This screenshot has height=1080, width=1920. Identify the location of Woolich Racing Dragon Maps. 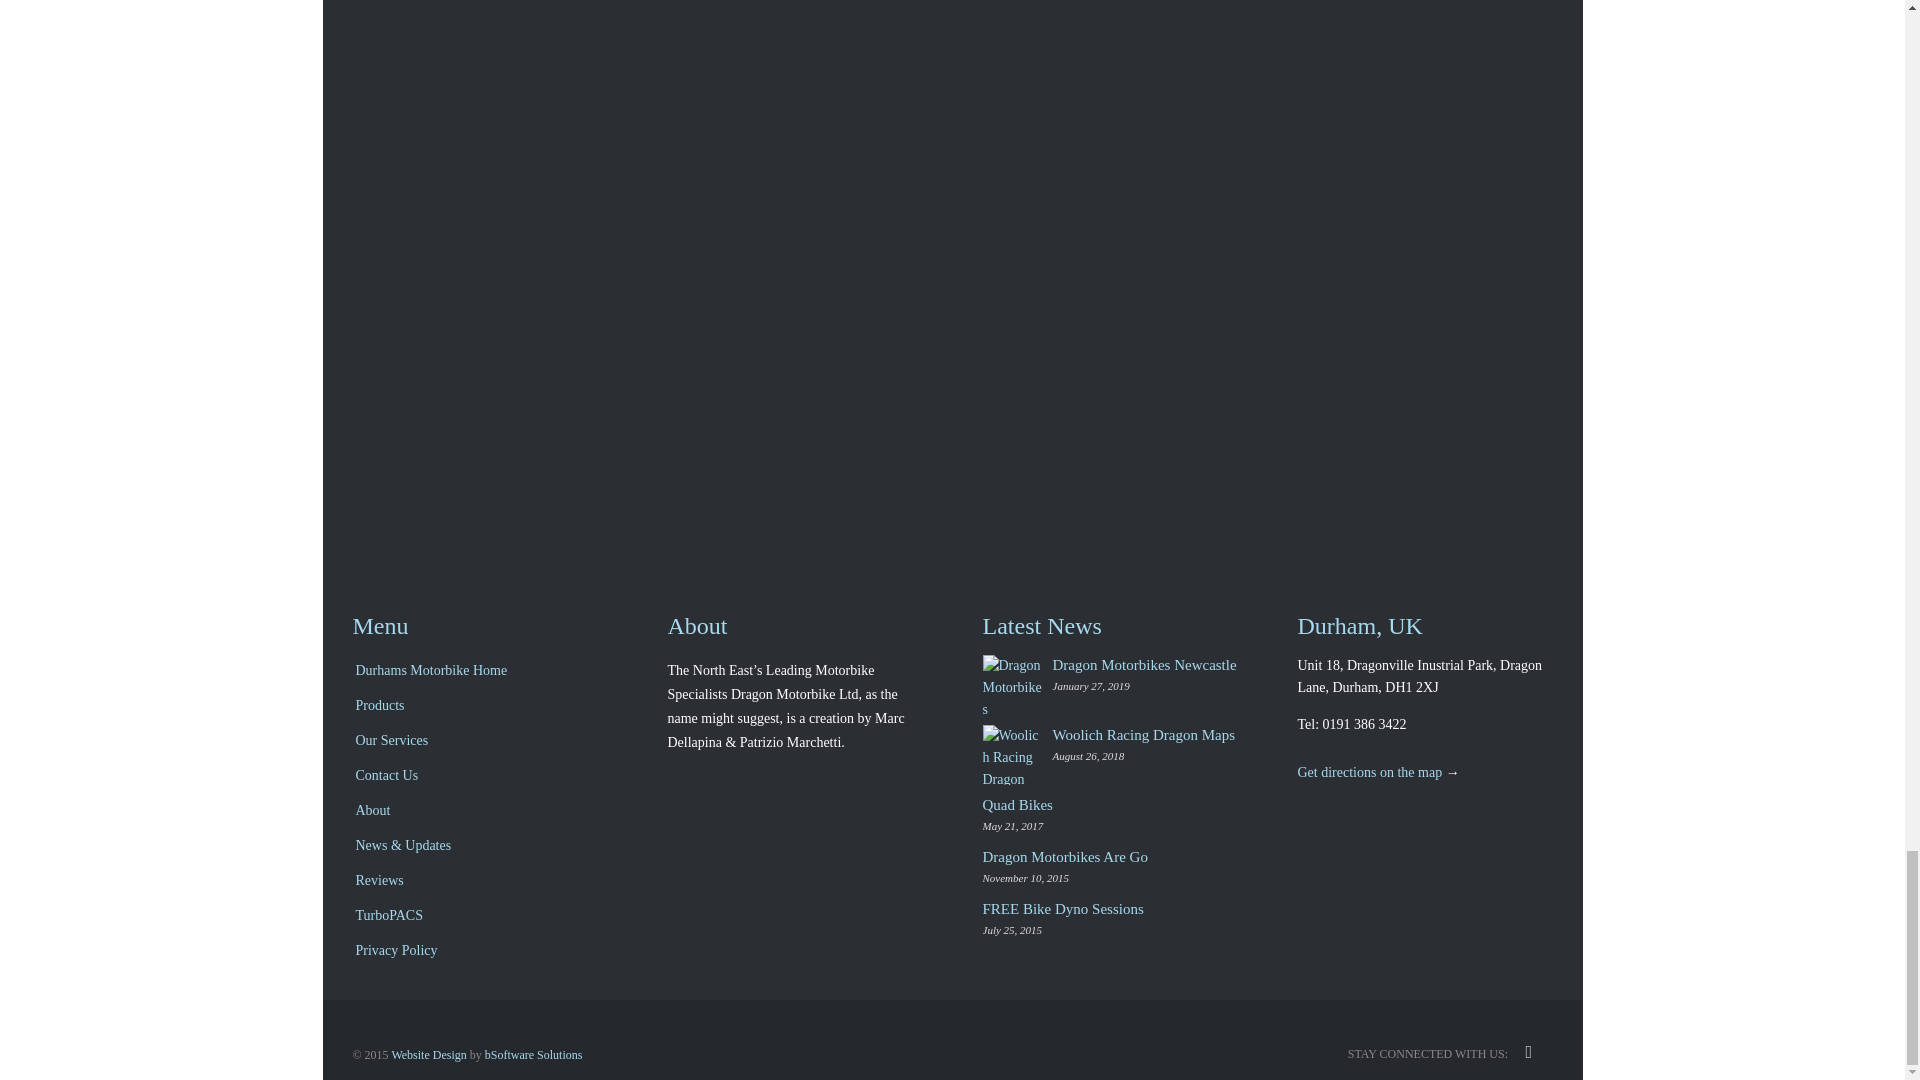
(1143, 734).